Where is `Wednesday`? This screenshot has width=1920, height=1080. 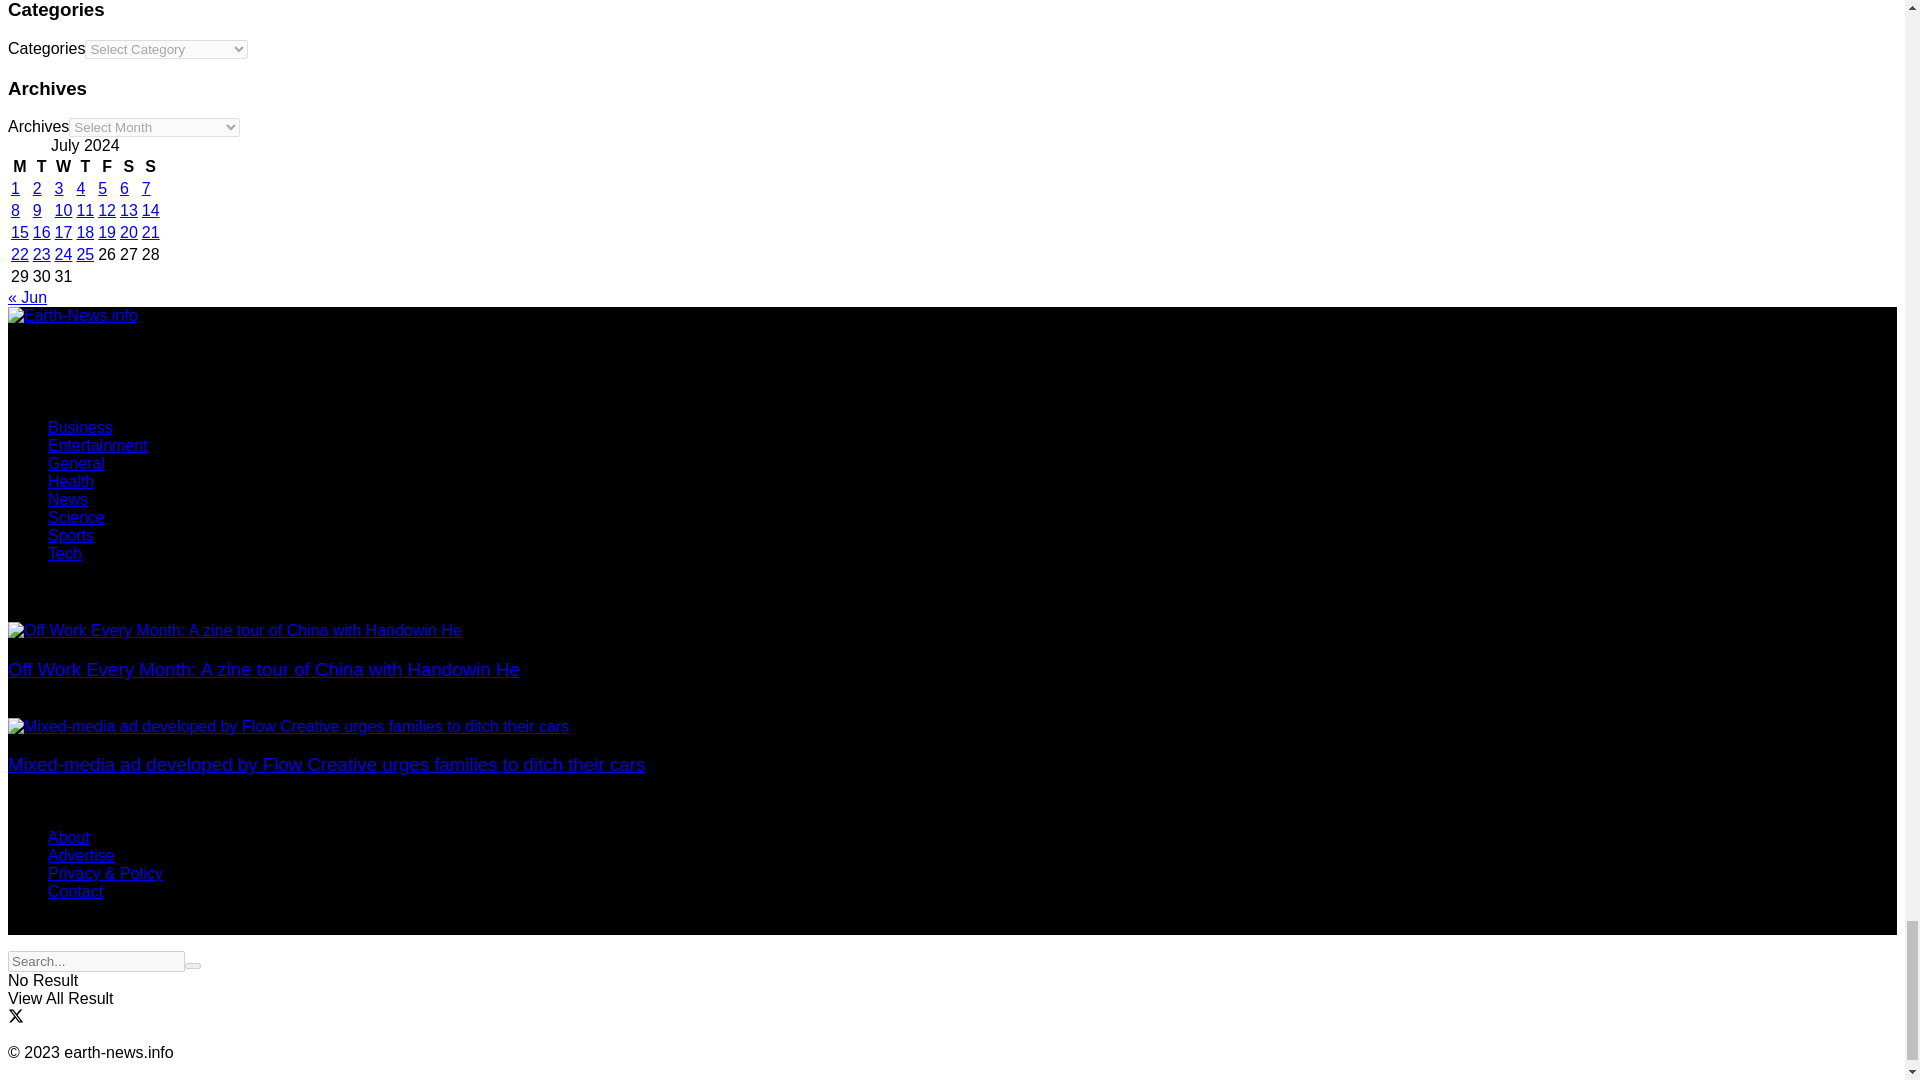
Wednesday is located at coordinates (64, 166).